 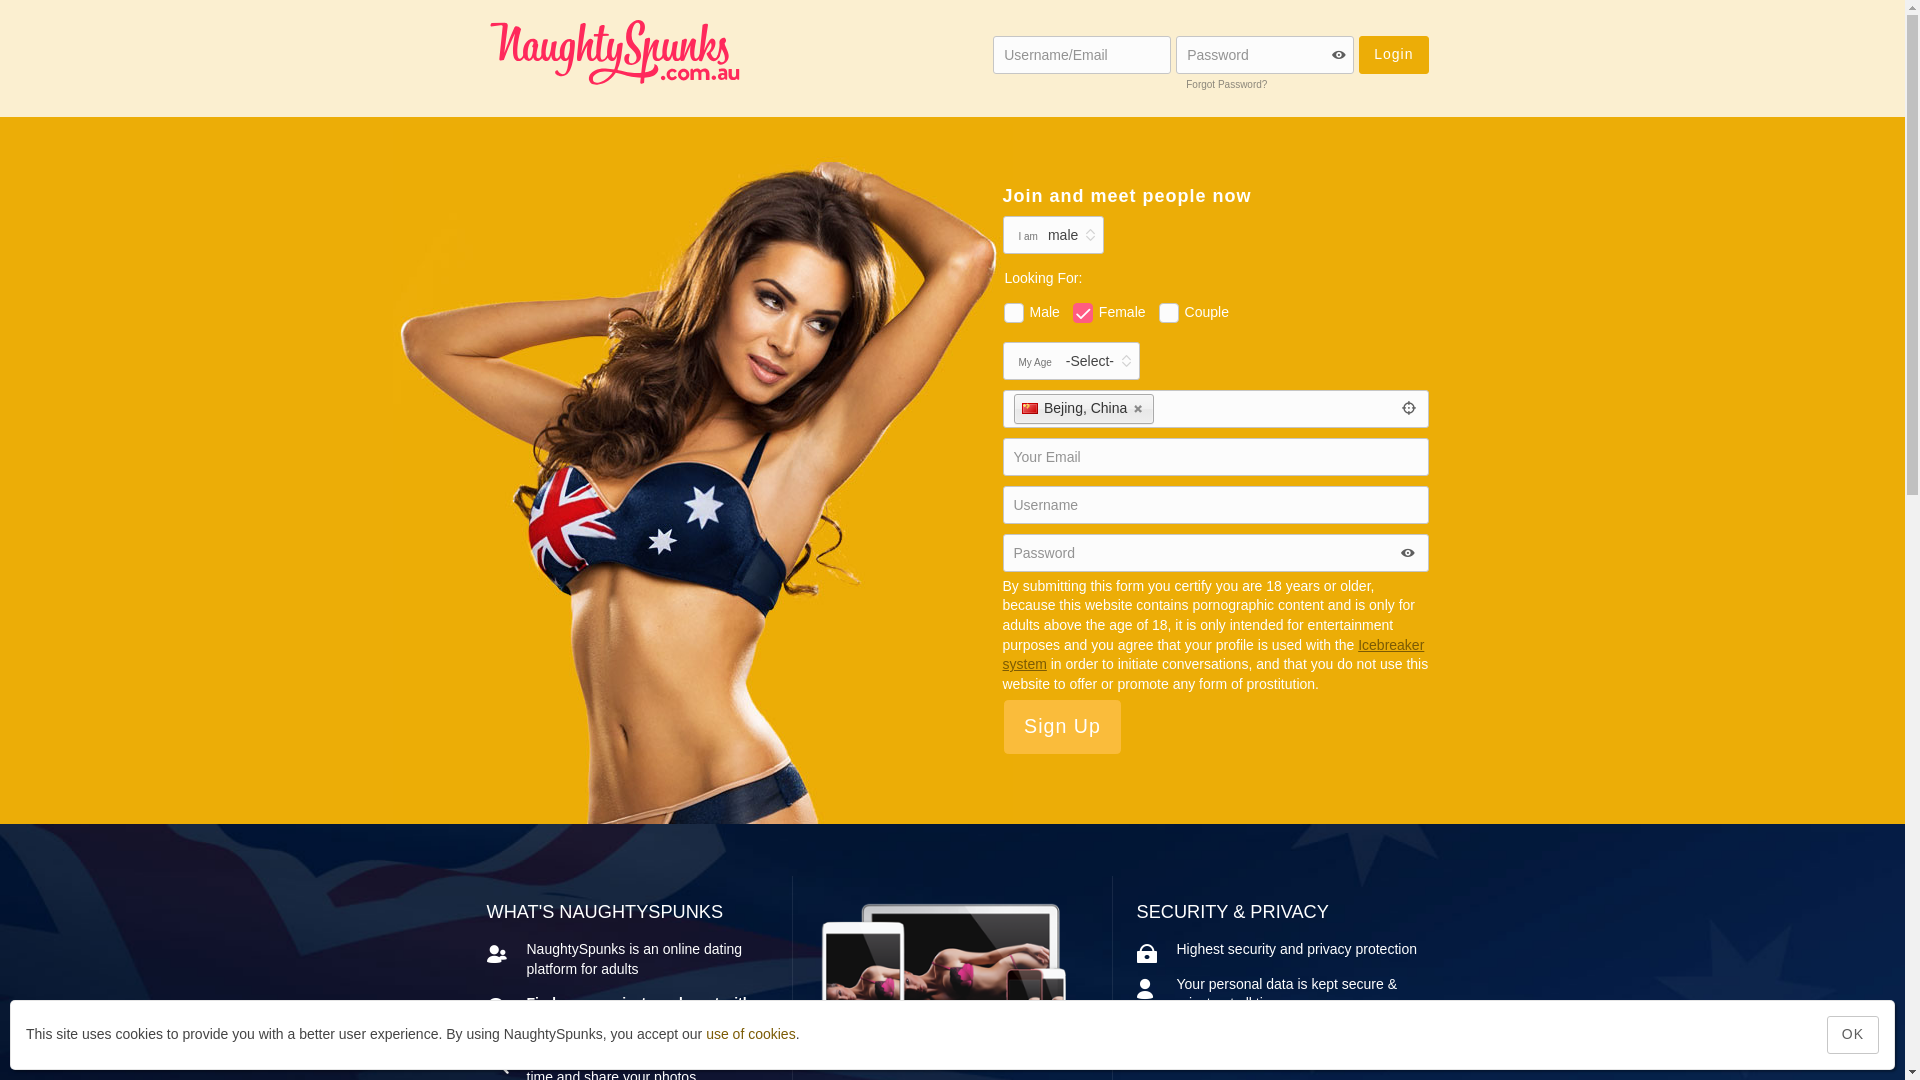 I want to click on use of cookies, so click(x=751, y=1034).